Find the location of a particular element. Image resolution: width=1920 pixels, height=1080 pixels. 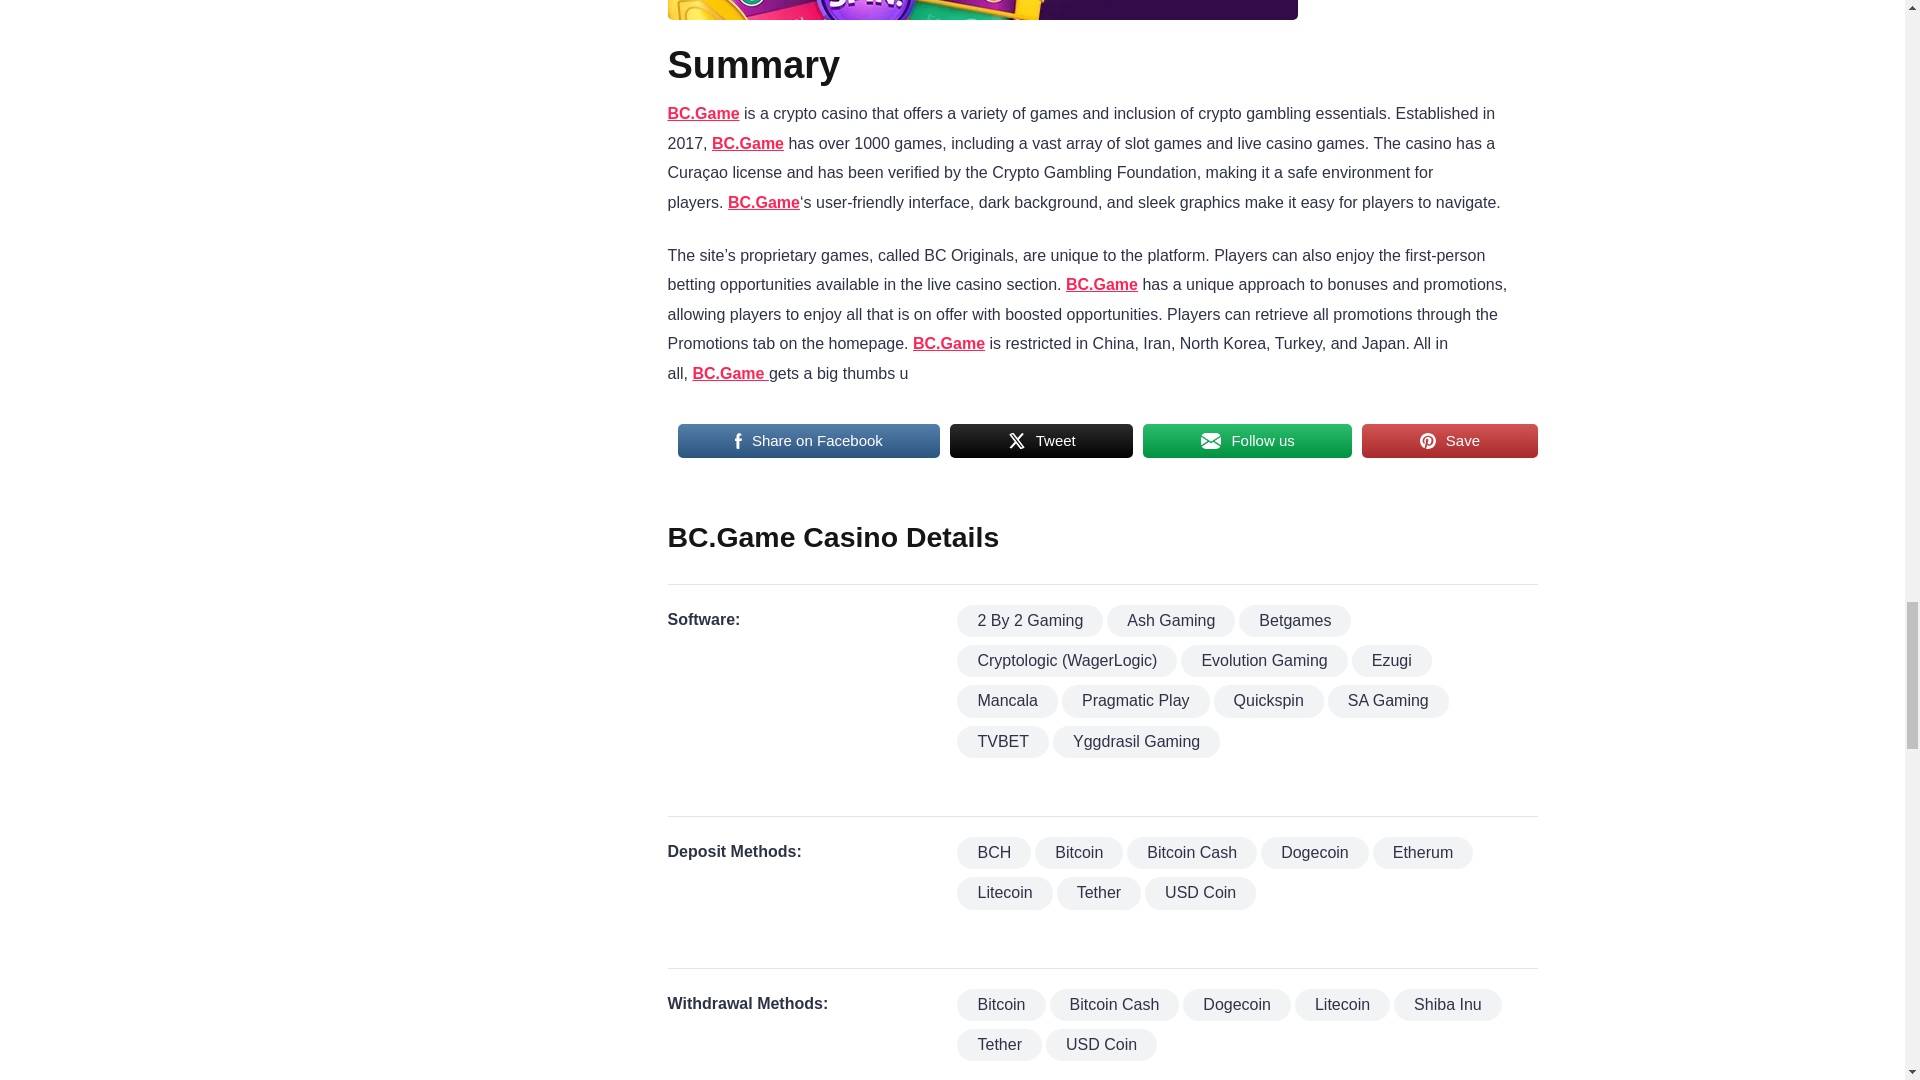

BCH is located at coordinates (994, 853).